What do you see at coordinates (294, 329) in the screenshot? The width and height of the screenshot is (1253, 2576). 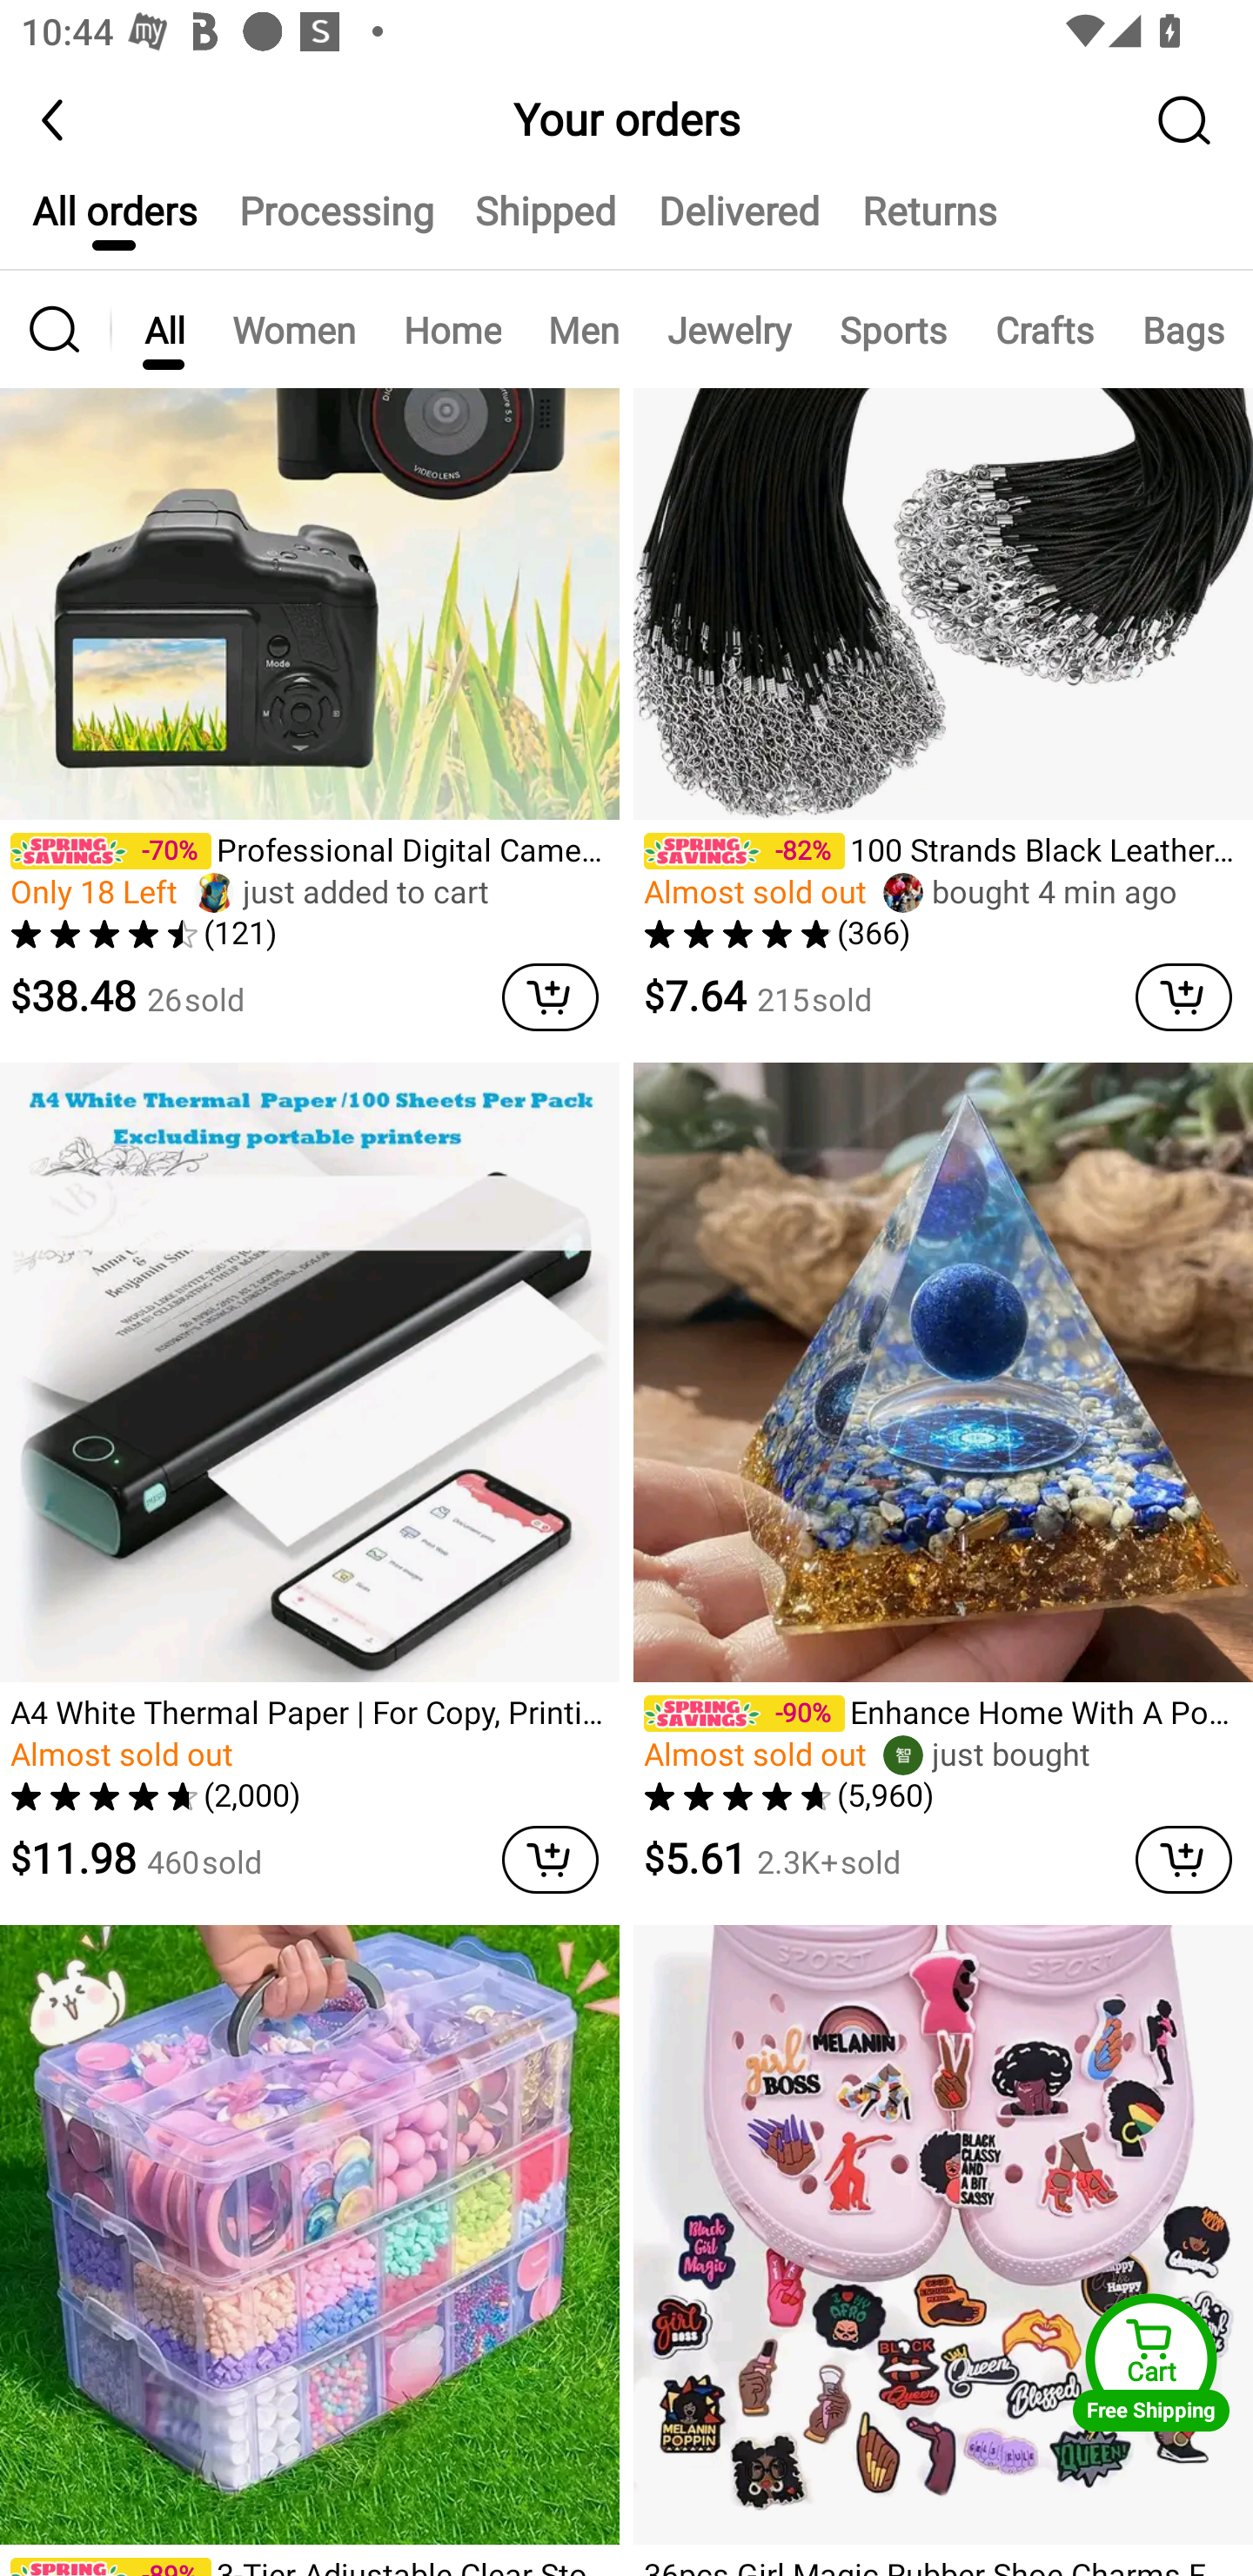 I see `Women` at bounding box center [294, 329].